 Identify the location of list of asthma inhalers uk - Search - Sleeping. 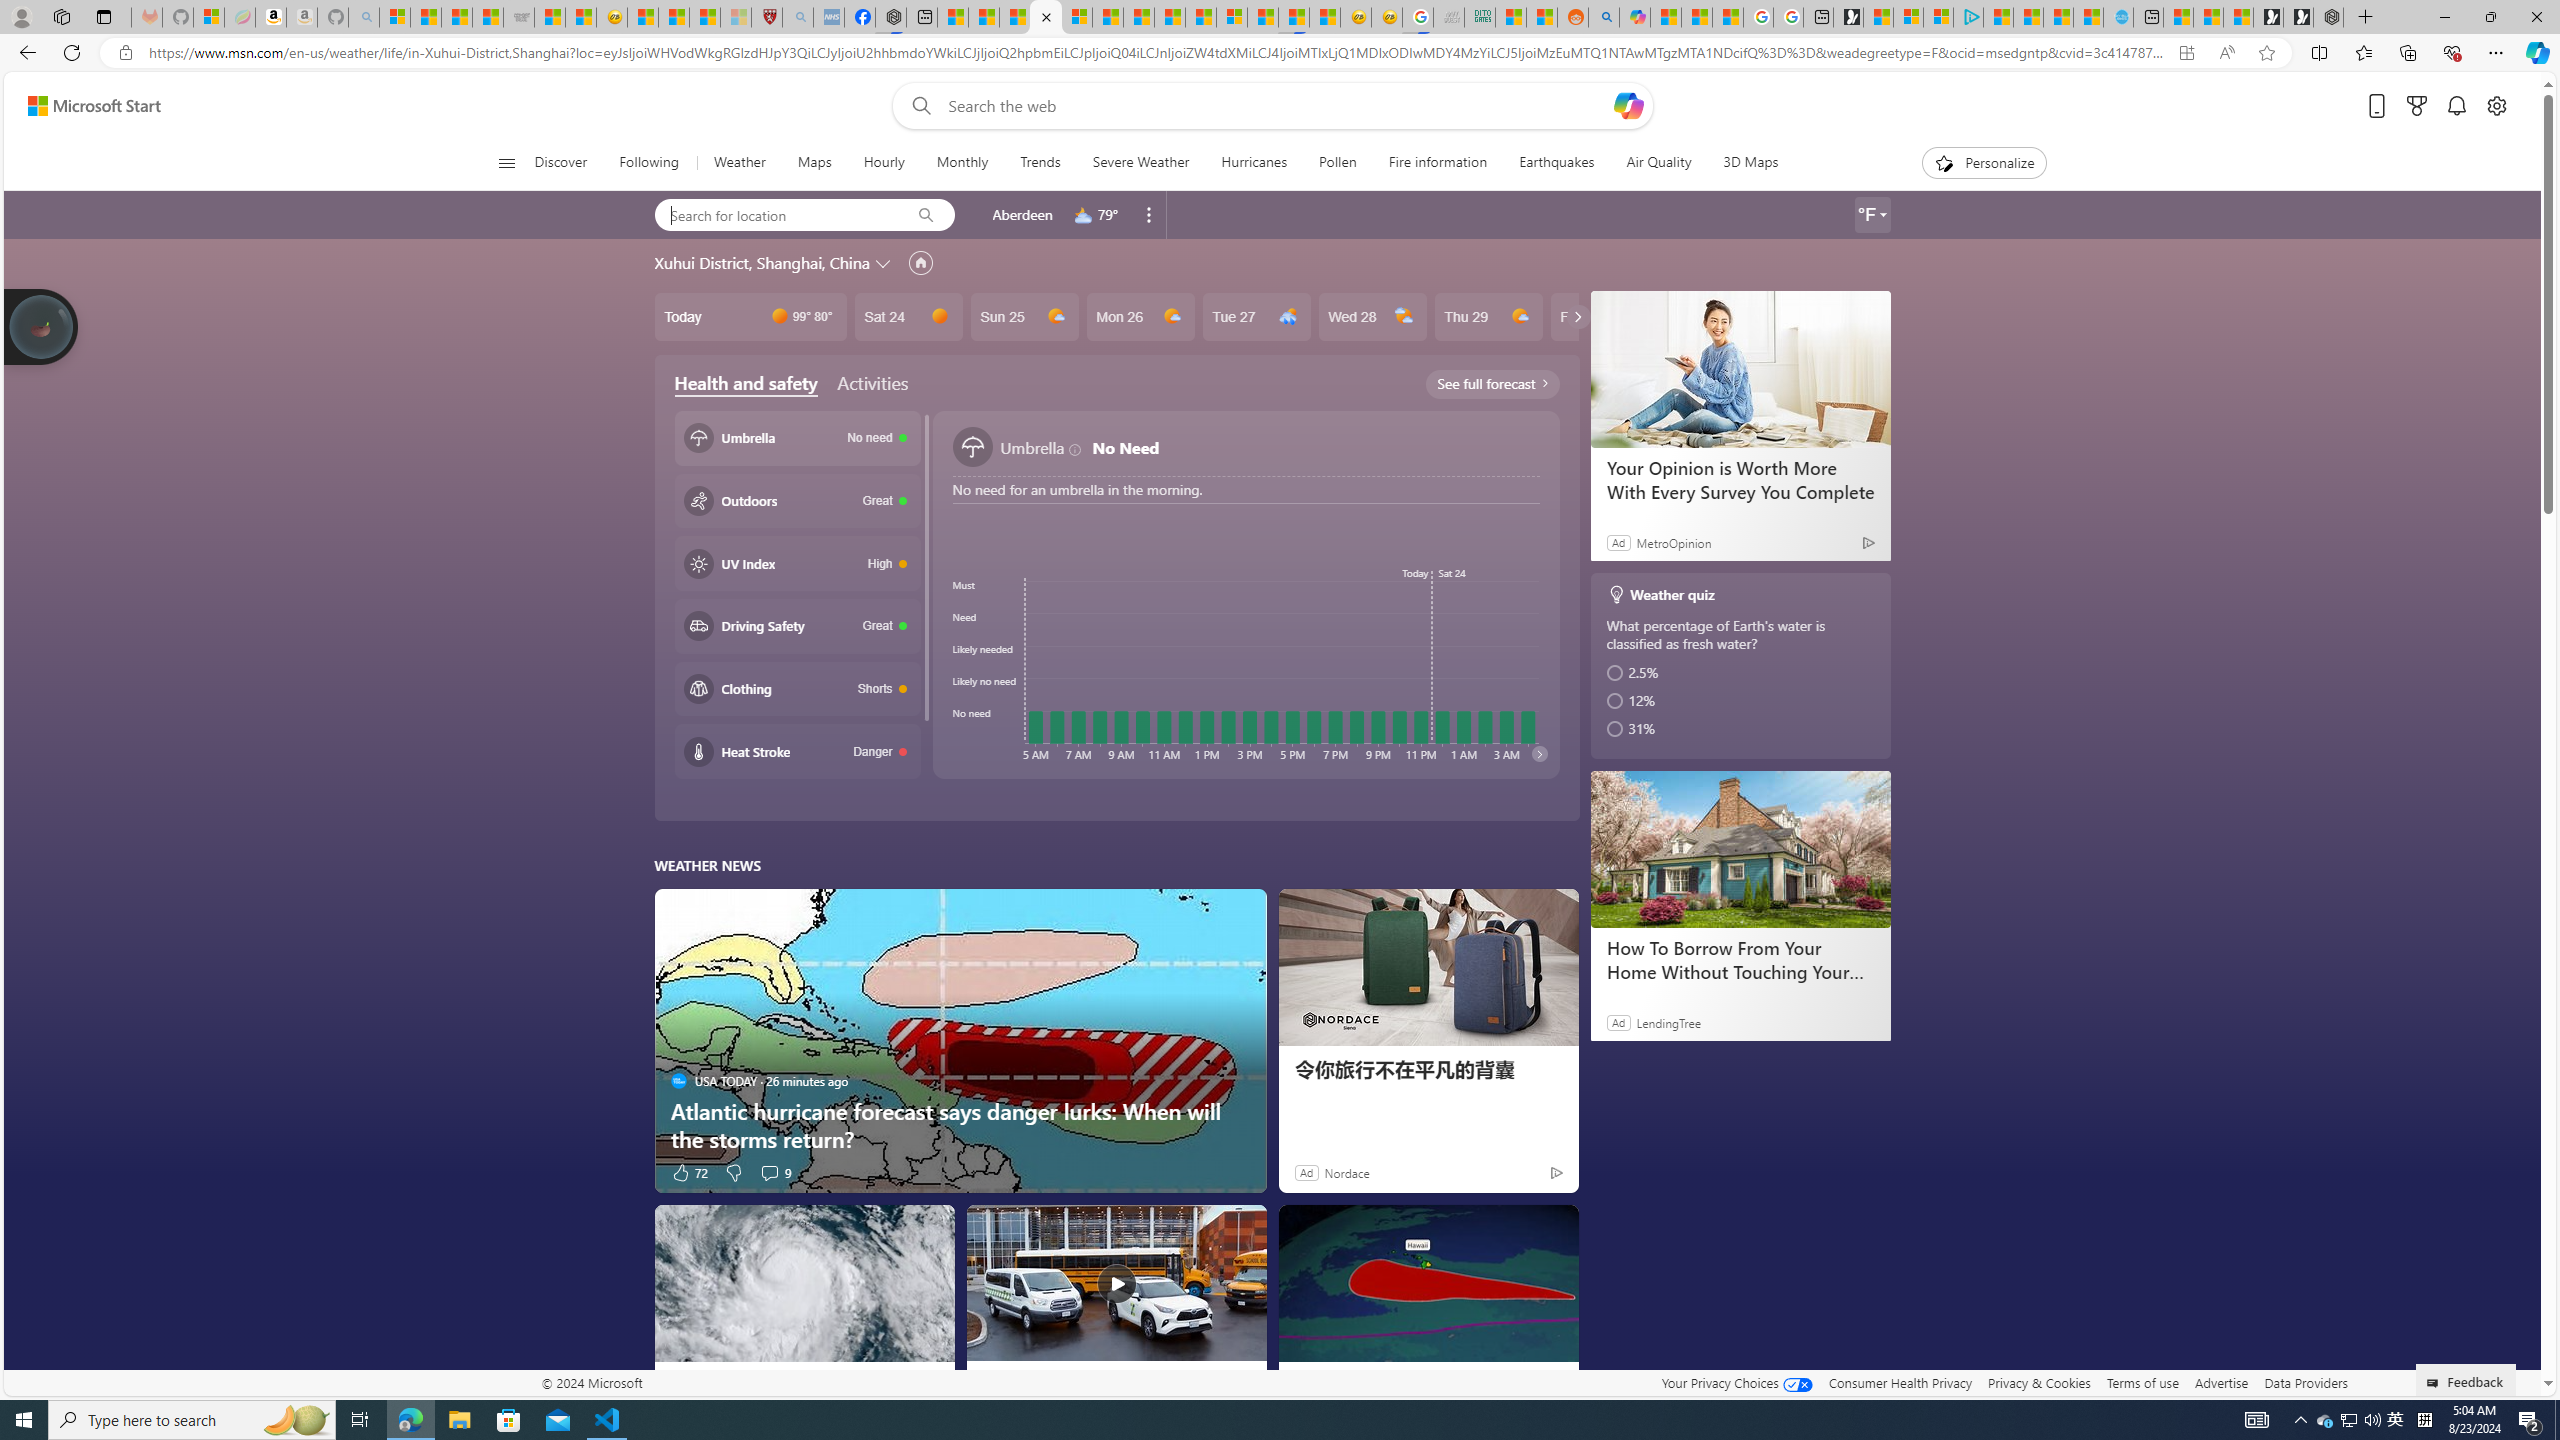
(797, 17).